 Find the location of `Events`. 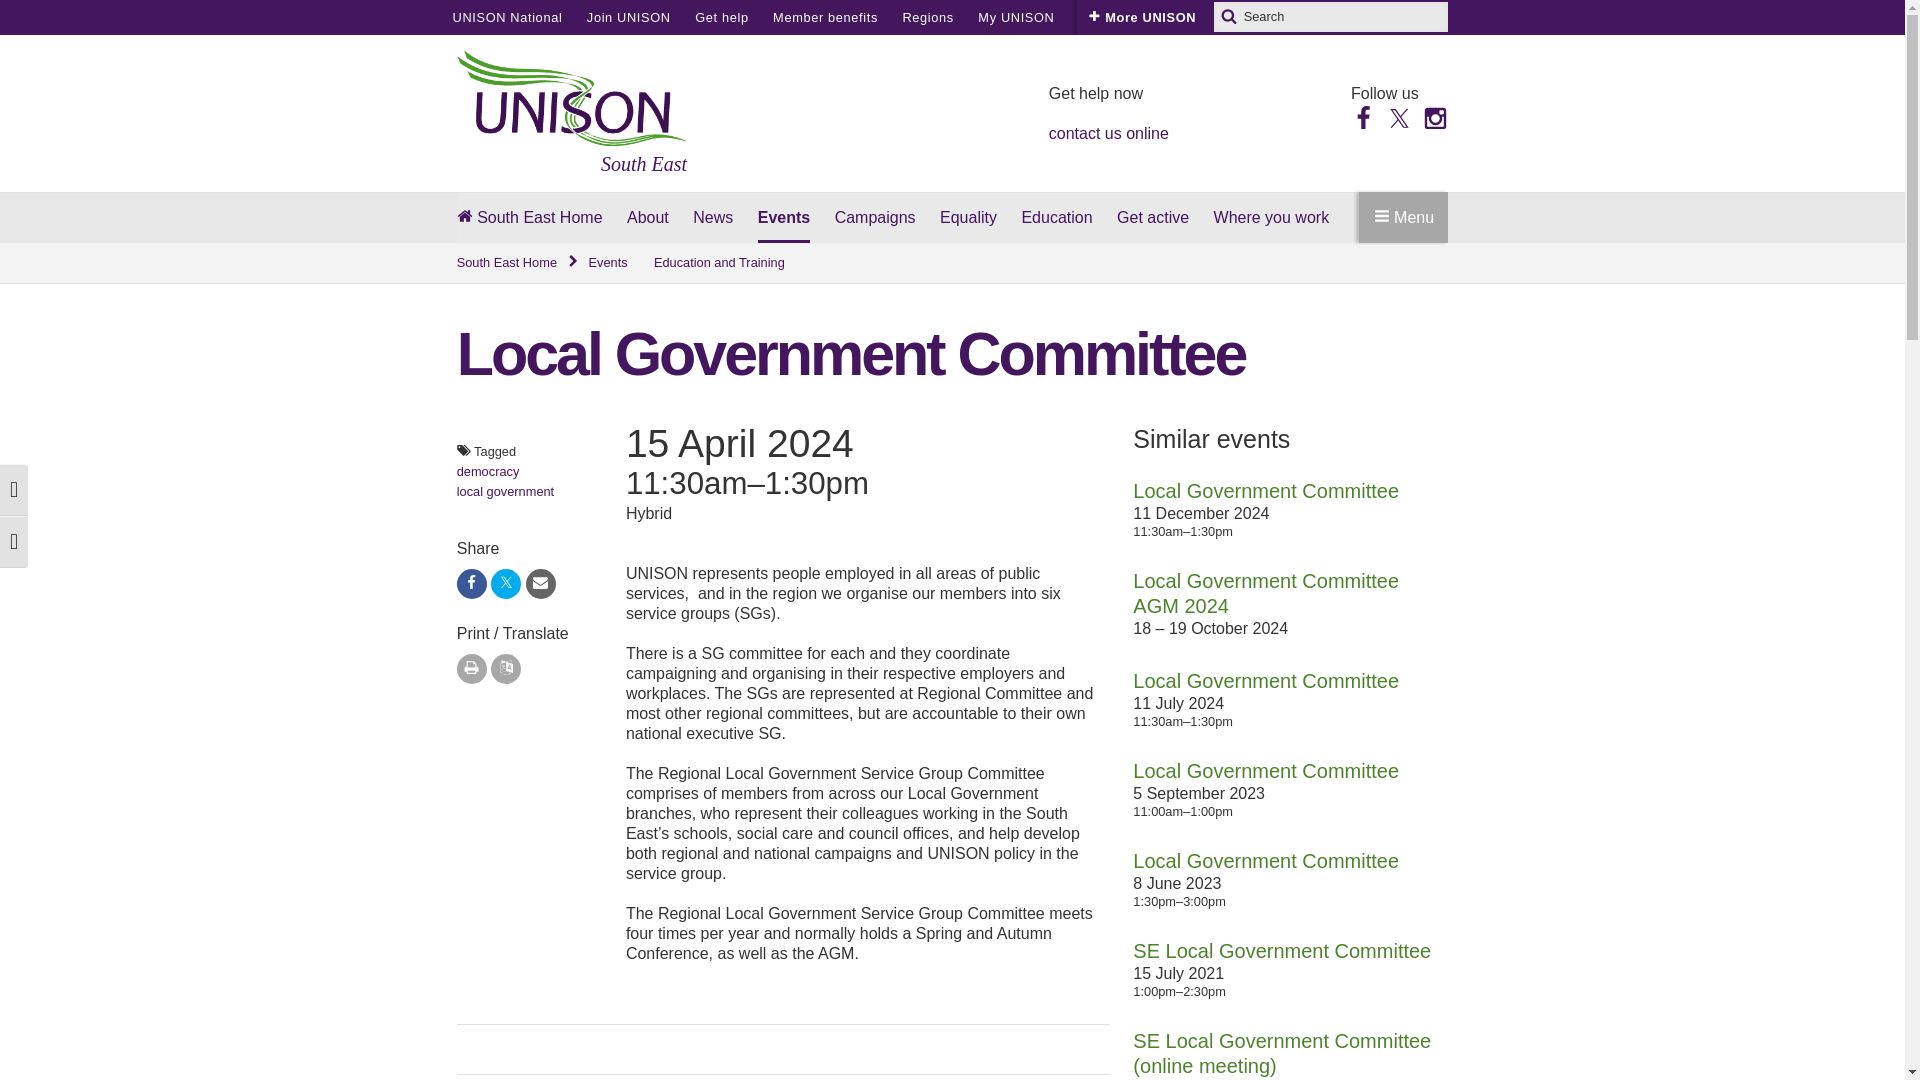

Events is located at coordinates (607, 262).